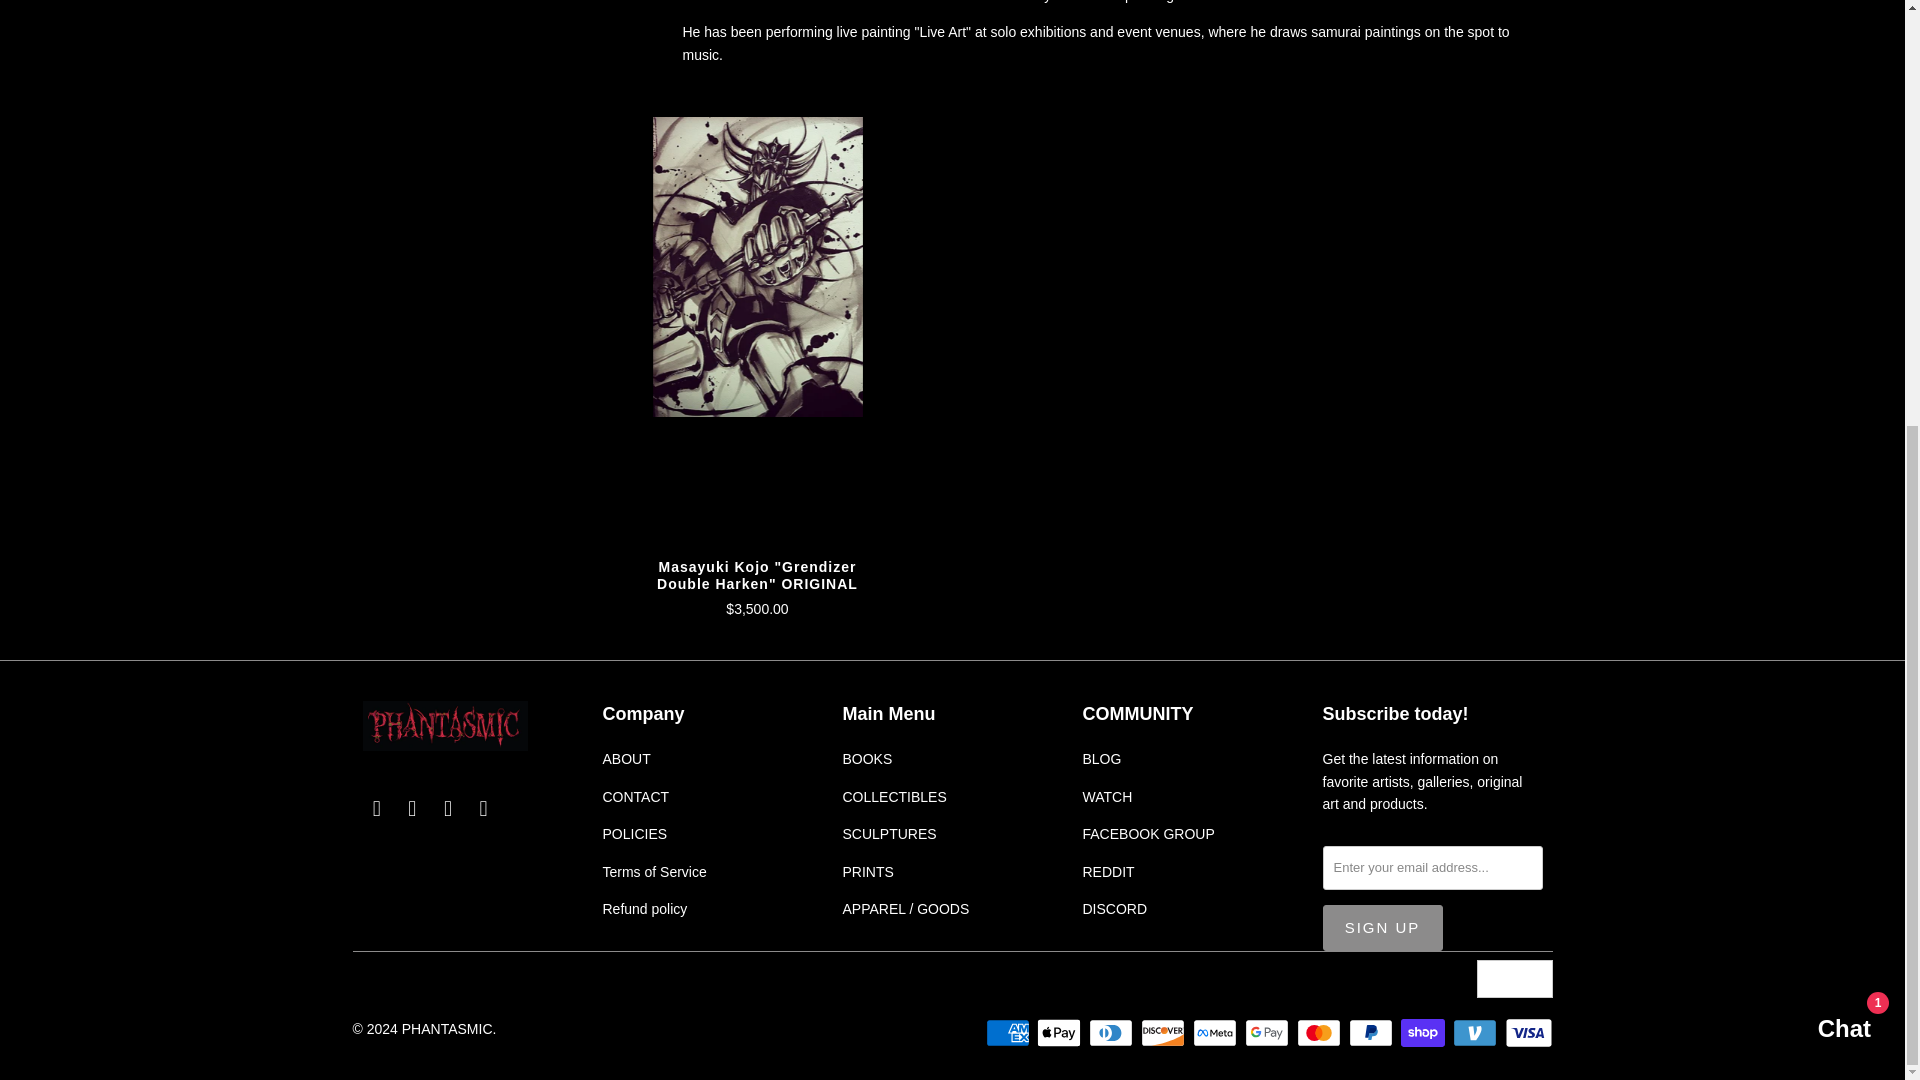  Describe the element at coordinates (1060, 1032) in the screenshot. I see `Apple Pay` at that location.